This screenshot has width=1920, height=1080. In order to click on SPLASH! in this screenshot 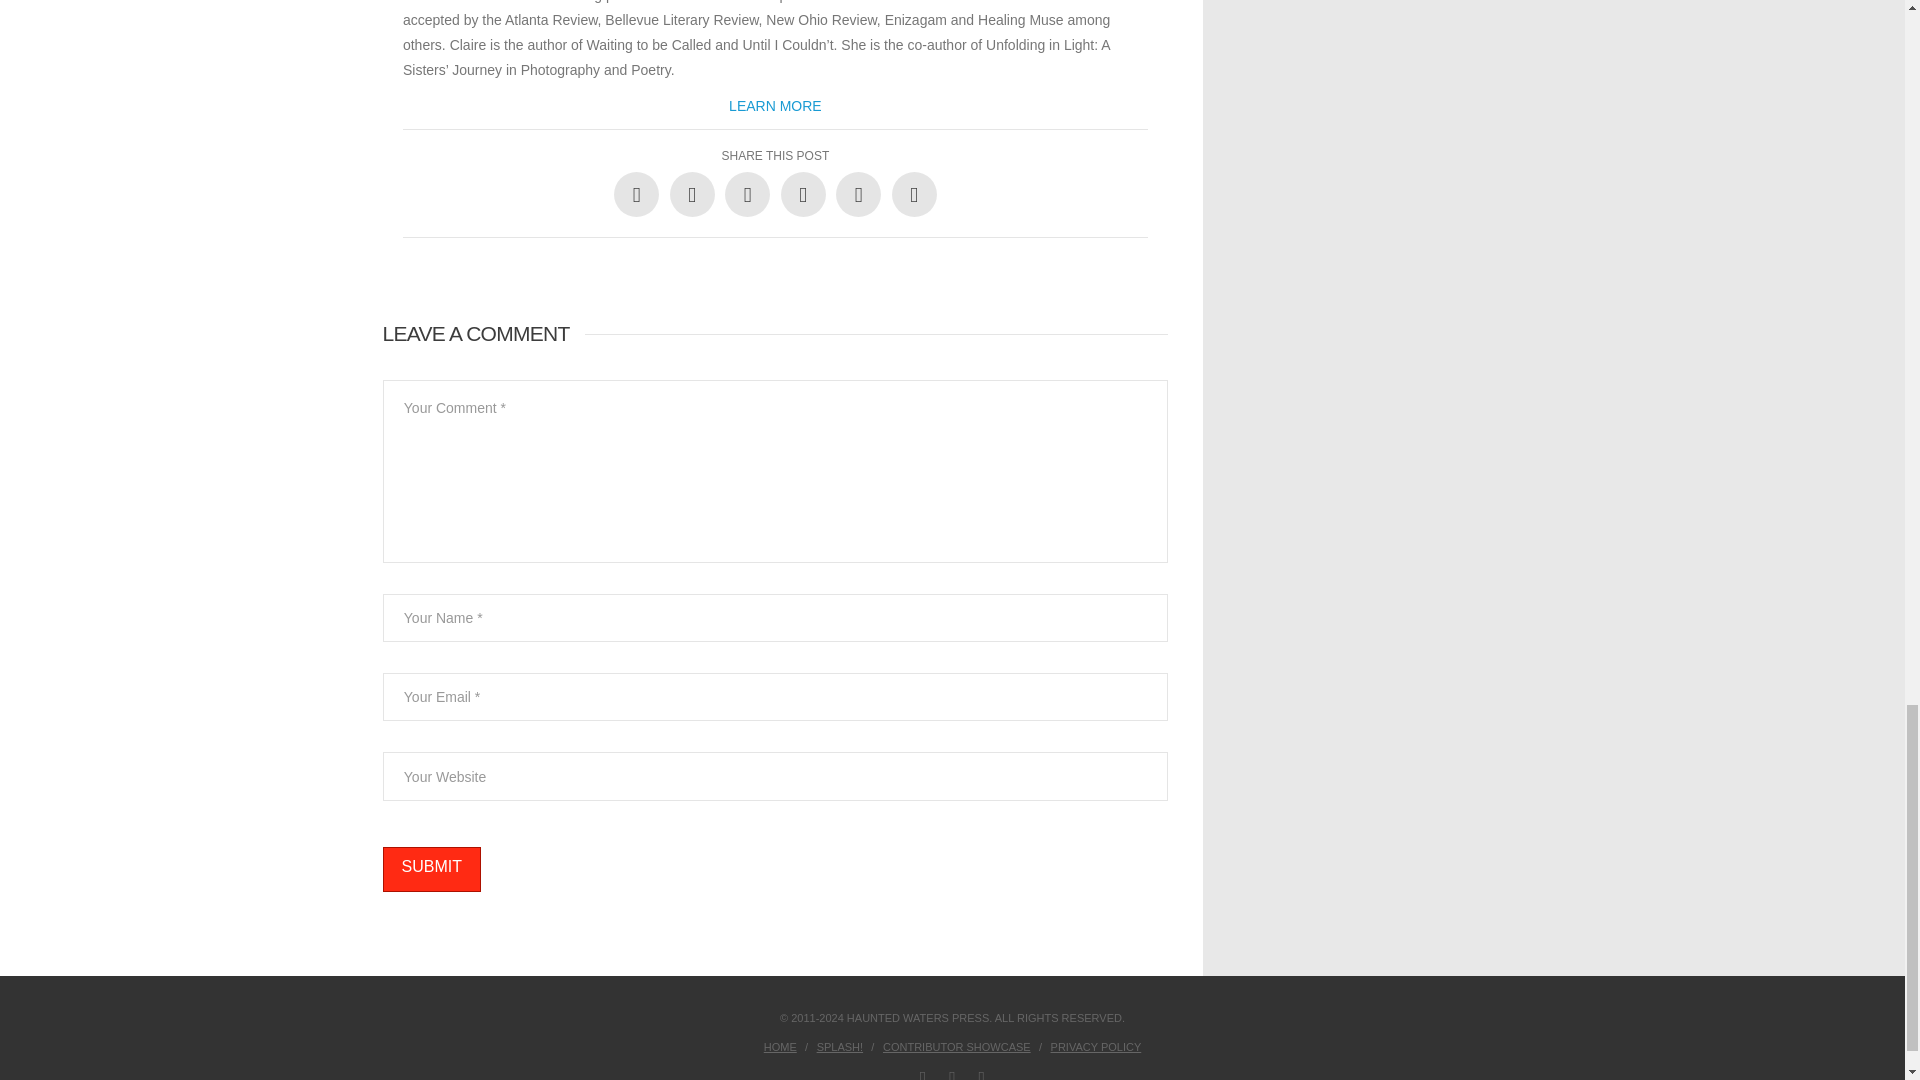, I will do `click(840, 1047)`.